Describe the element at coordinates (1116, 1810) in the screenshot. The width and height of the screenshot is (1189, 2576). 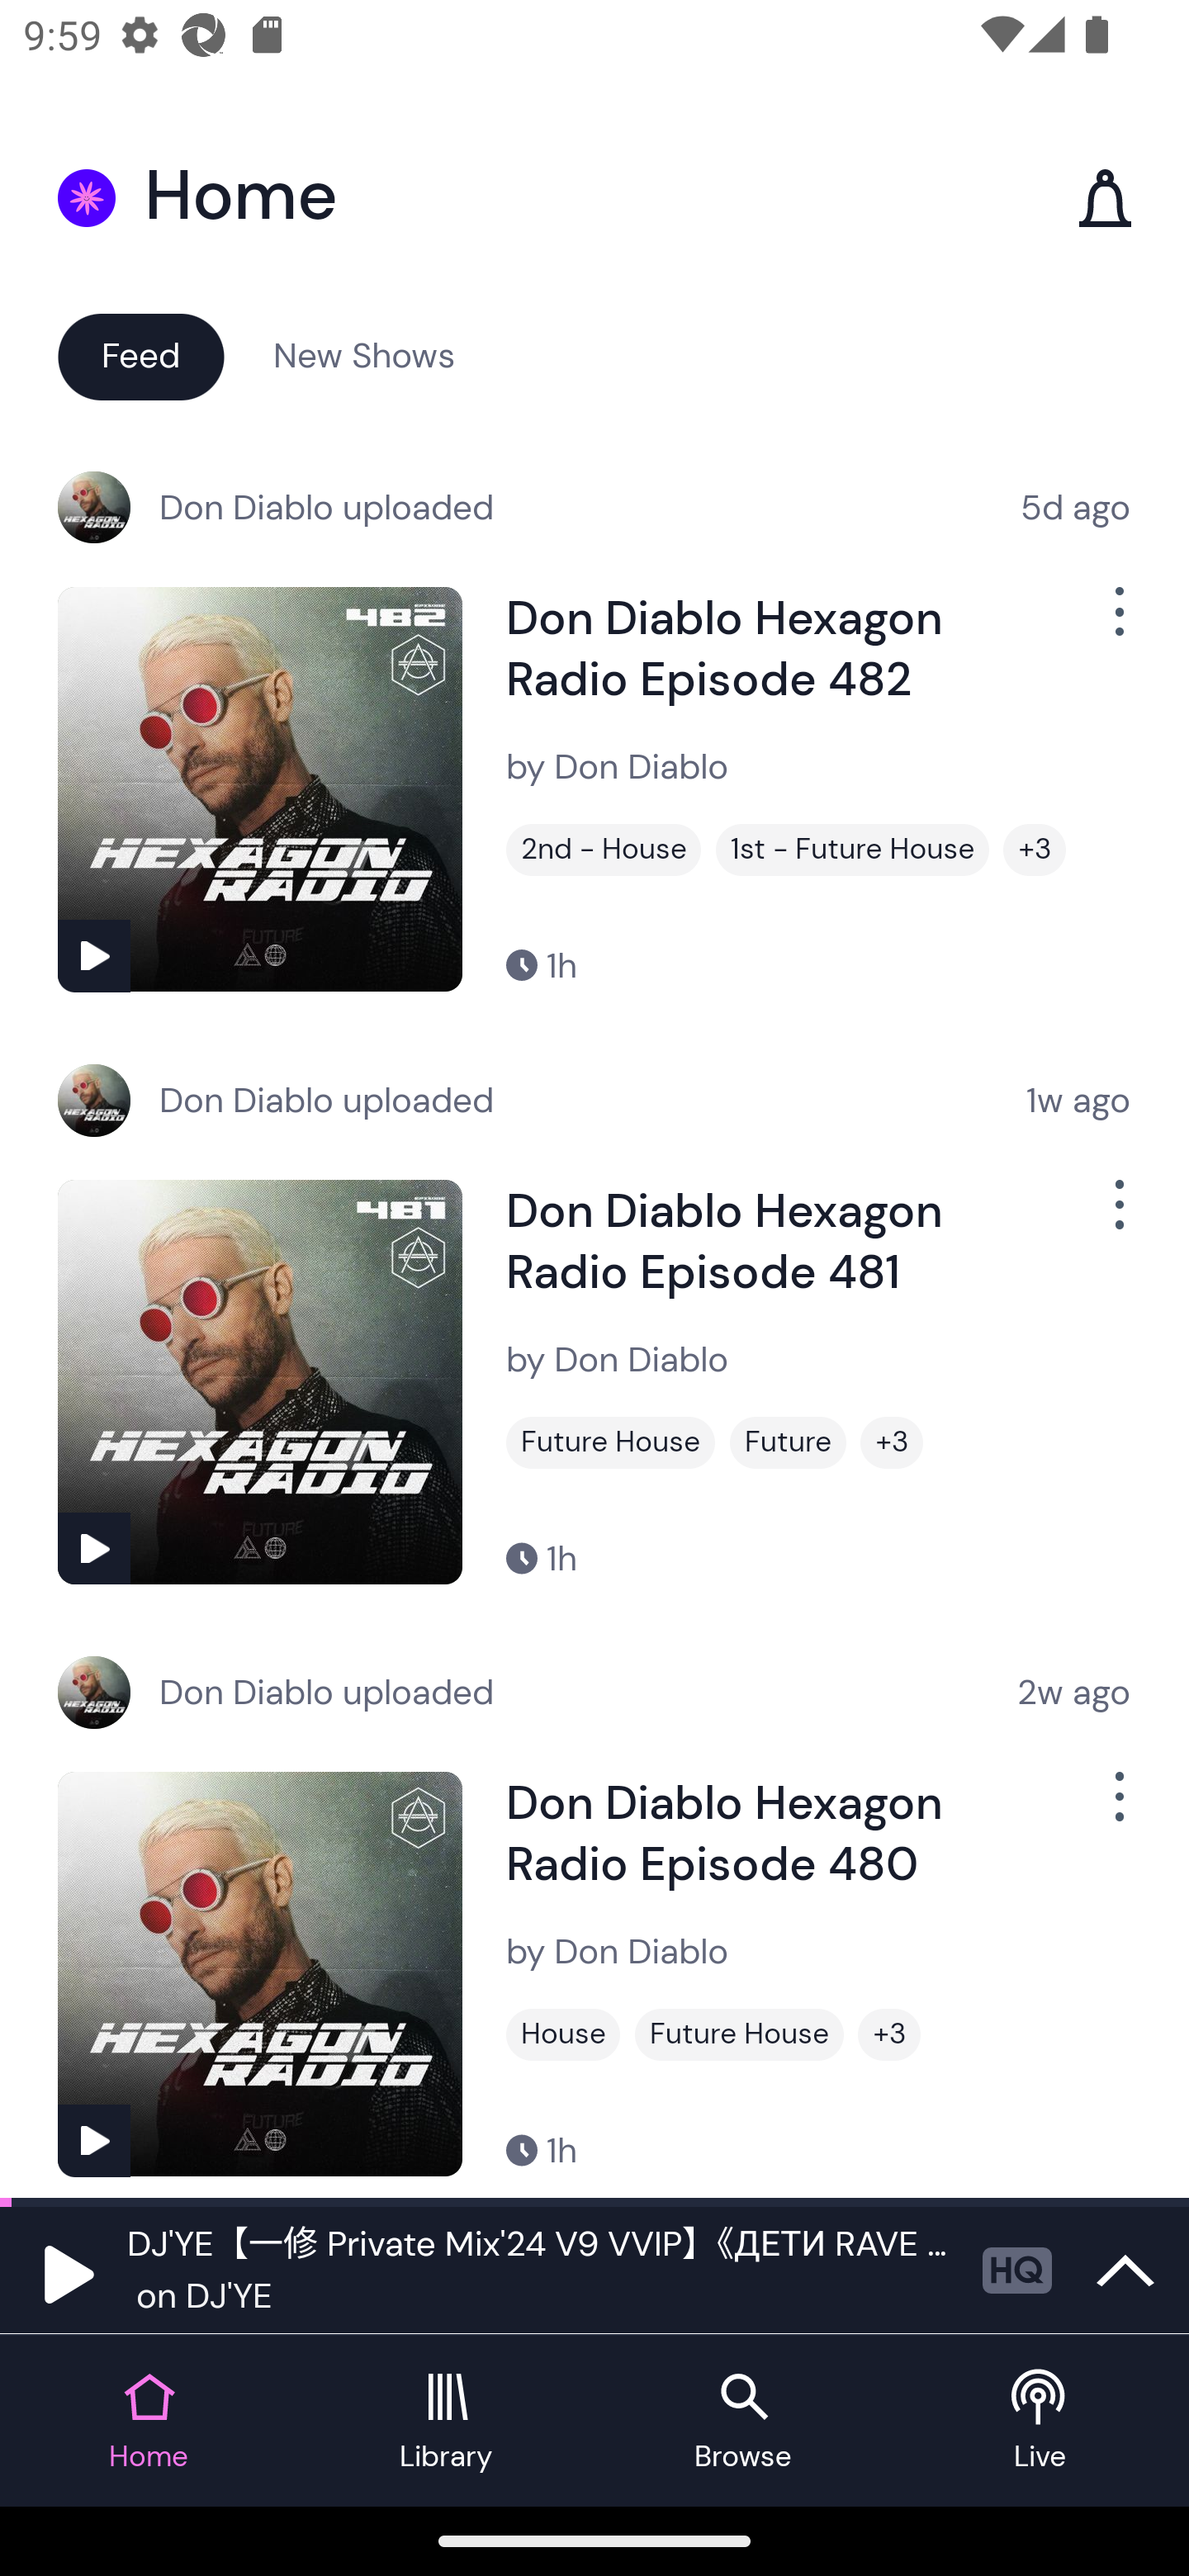
I see `Show Options Menu Button` at that location.